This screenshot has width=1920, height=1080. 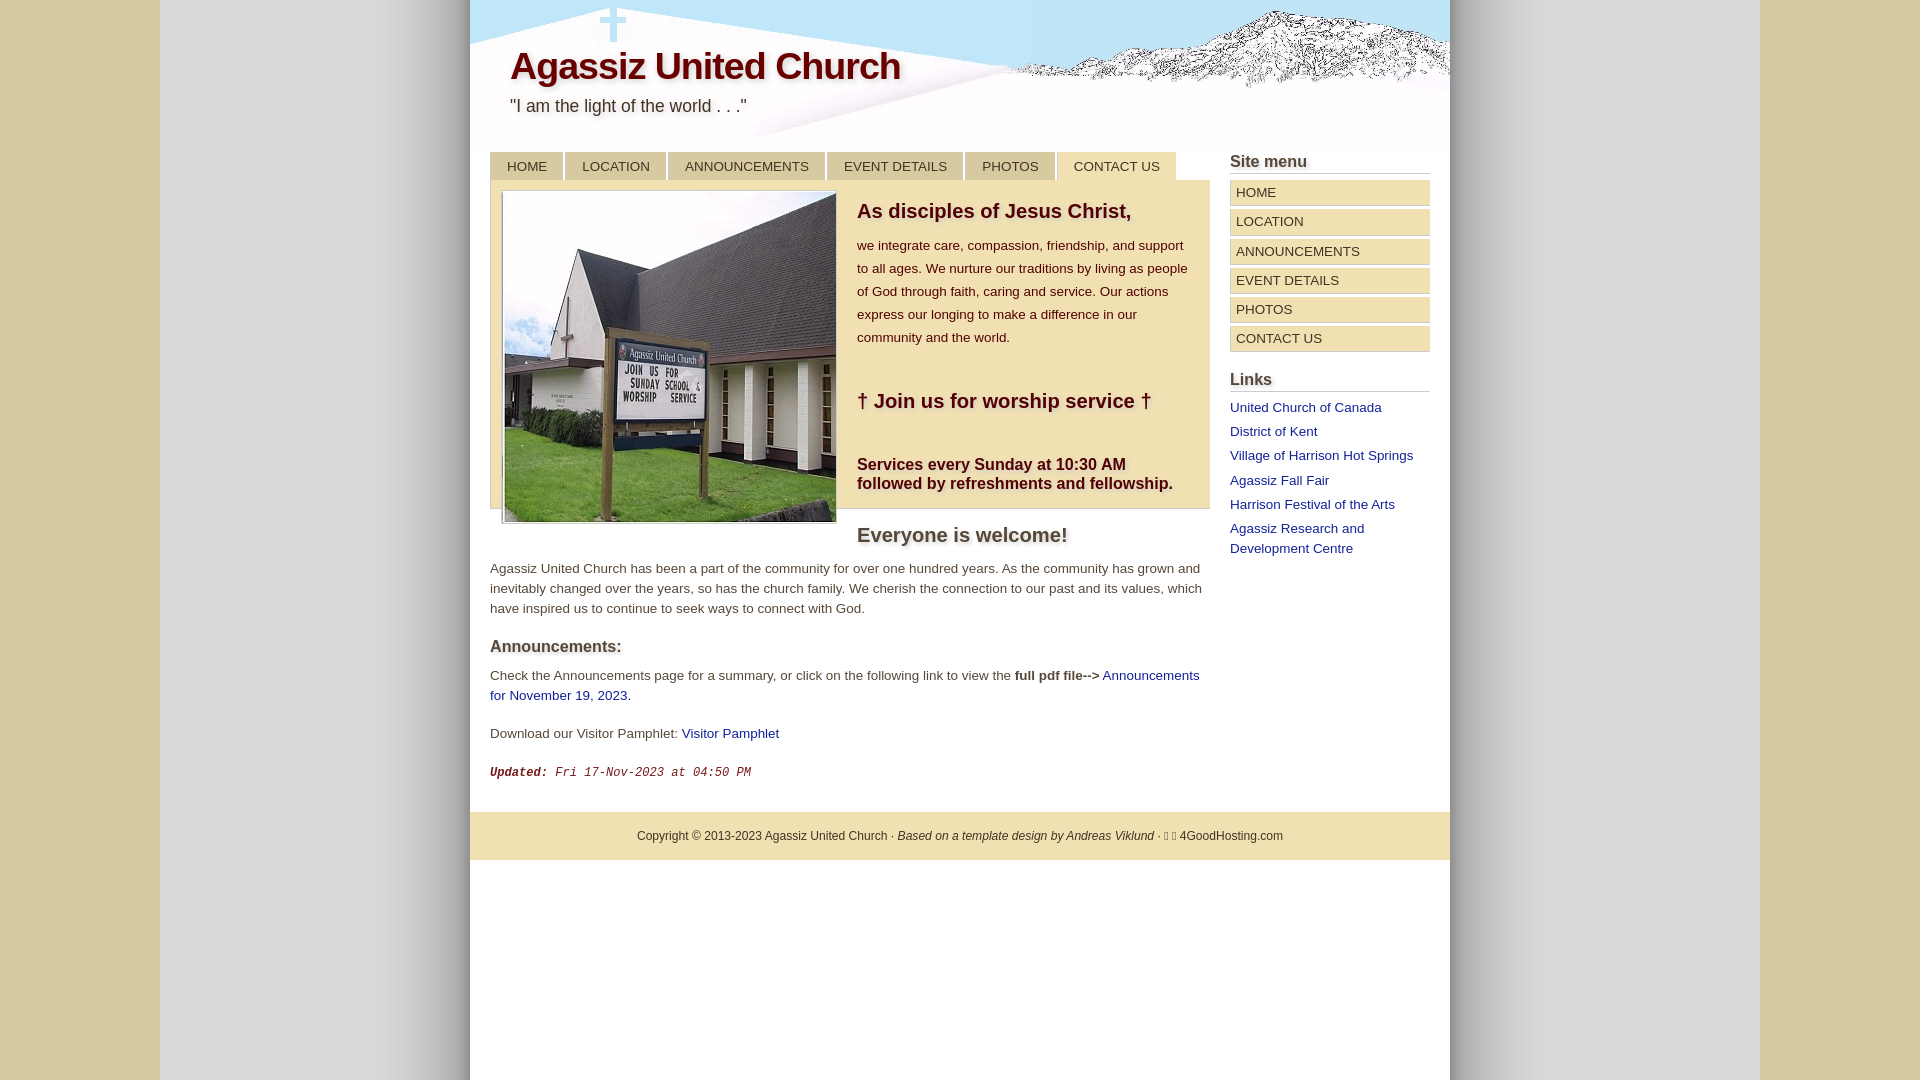 What do you see at coordinates (1330, 252) in the screenshot?
I see `ANNOUNCEMENTS` at bounding box center [1330, 252].